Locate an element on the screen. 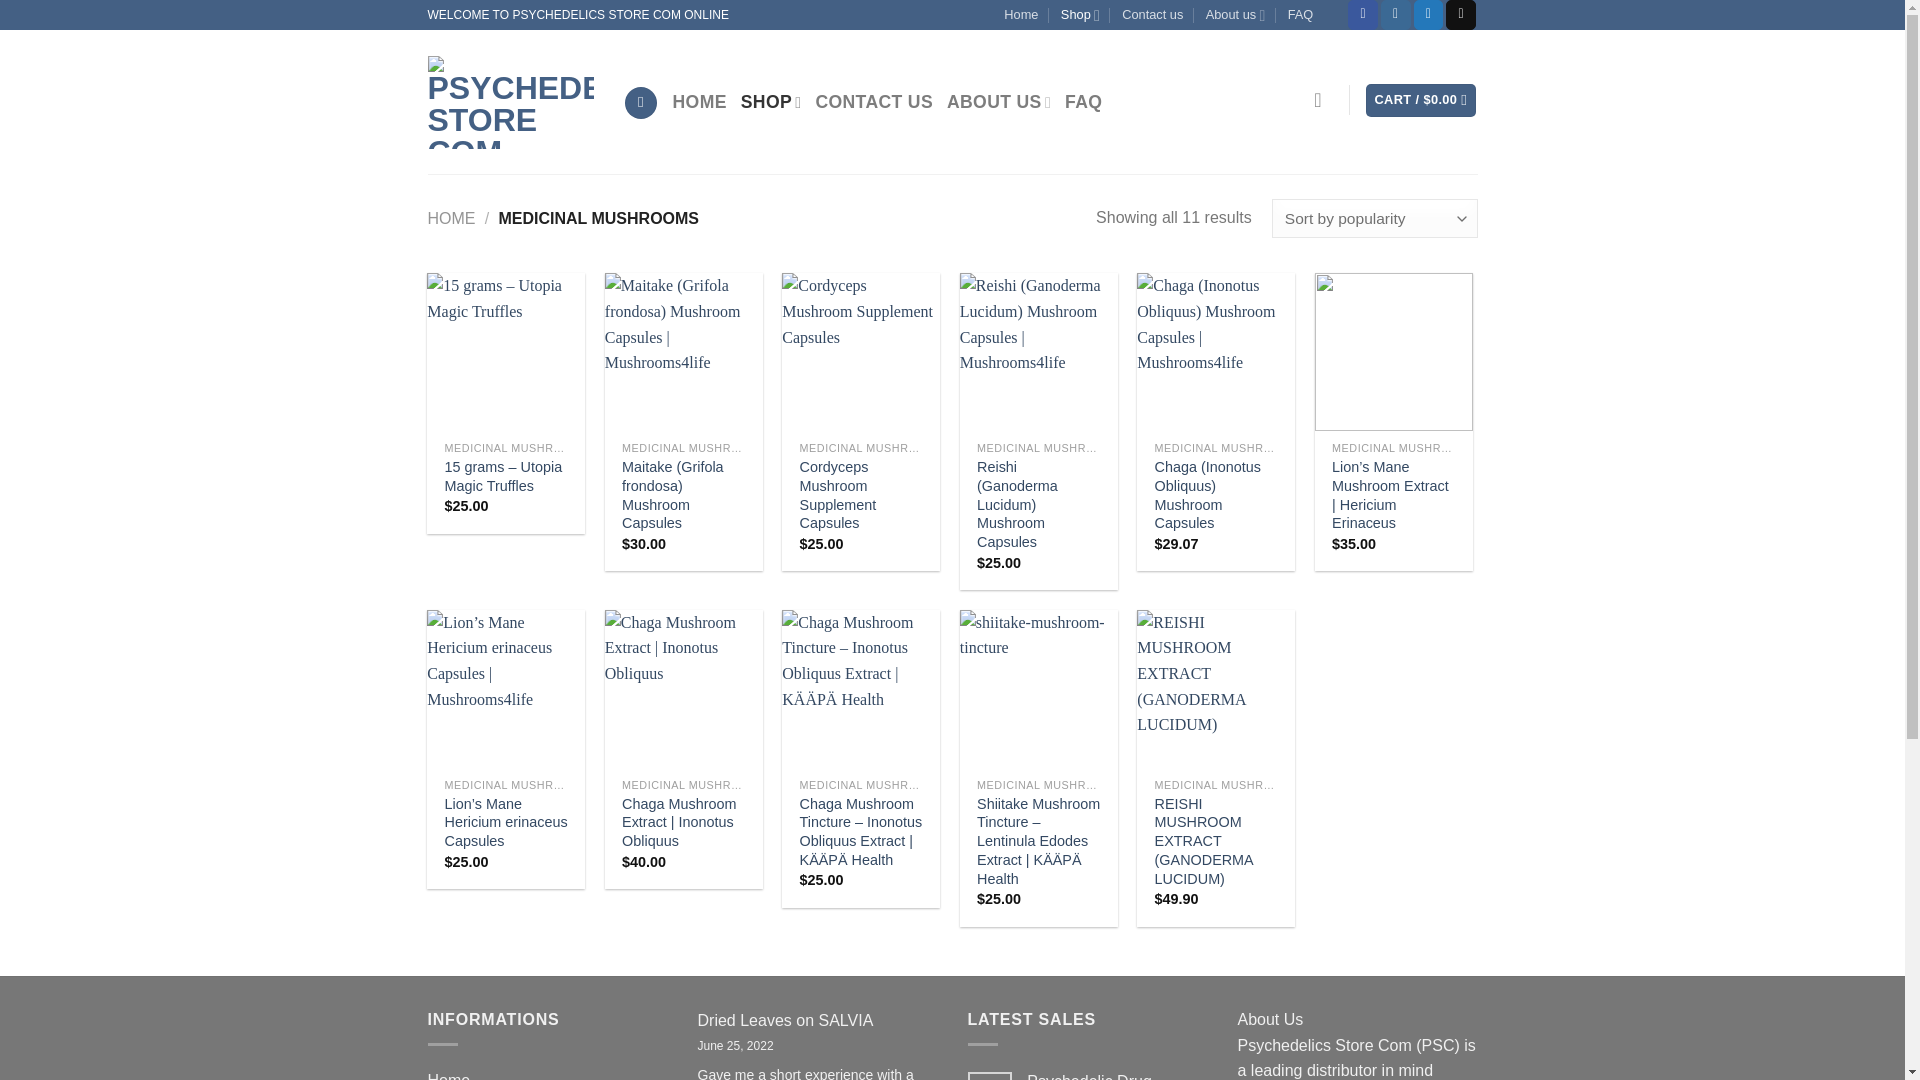  SHOP is located at coordinates (772, 102).